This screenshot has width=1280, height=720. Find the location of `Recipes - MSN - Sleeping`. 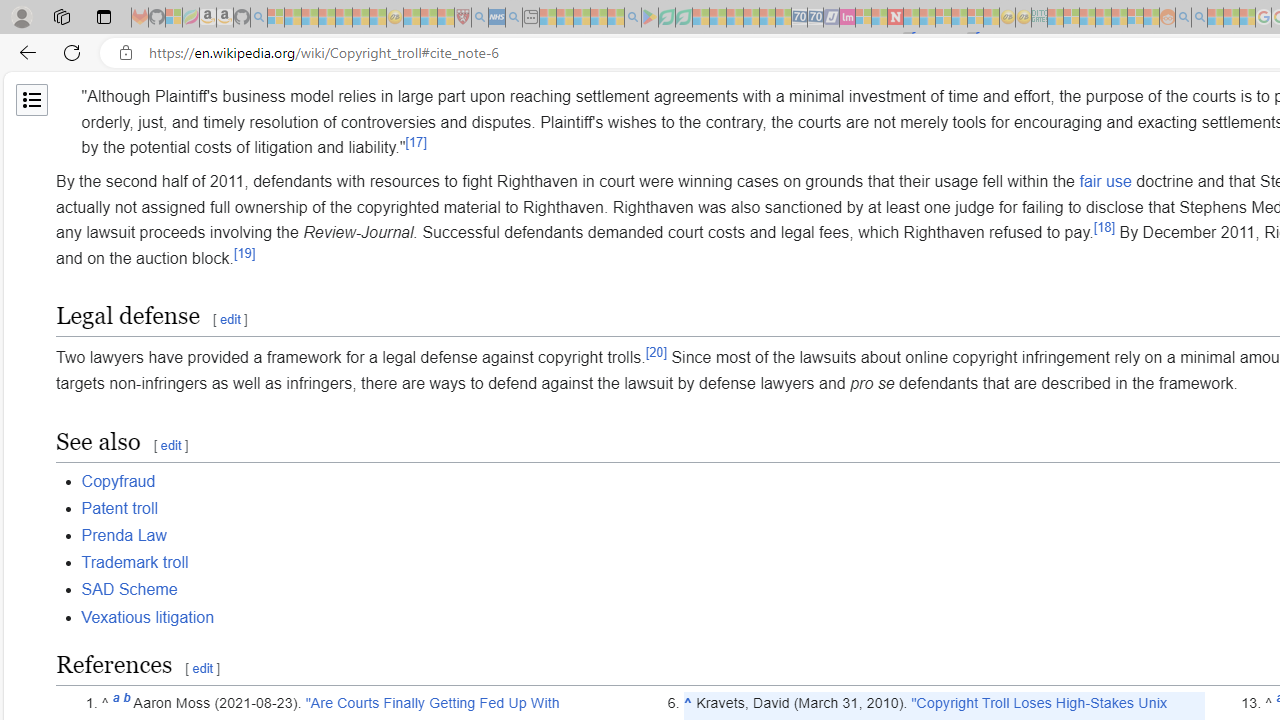

Recipes - MSN - Sleeping is located at coordinates (412, 18).